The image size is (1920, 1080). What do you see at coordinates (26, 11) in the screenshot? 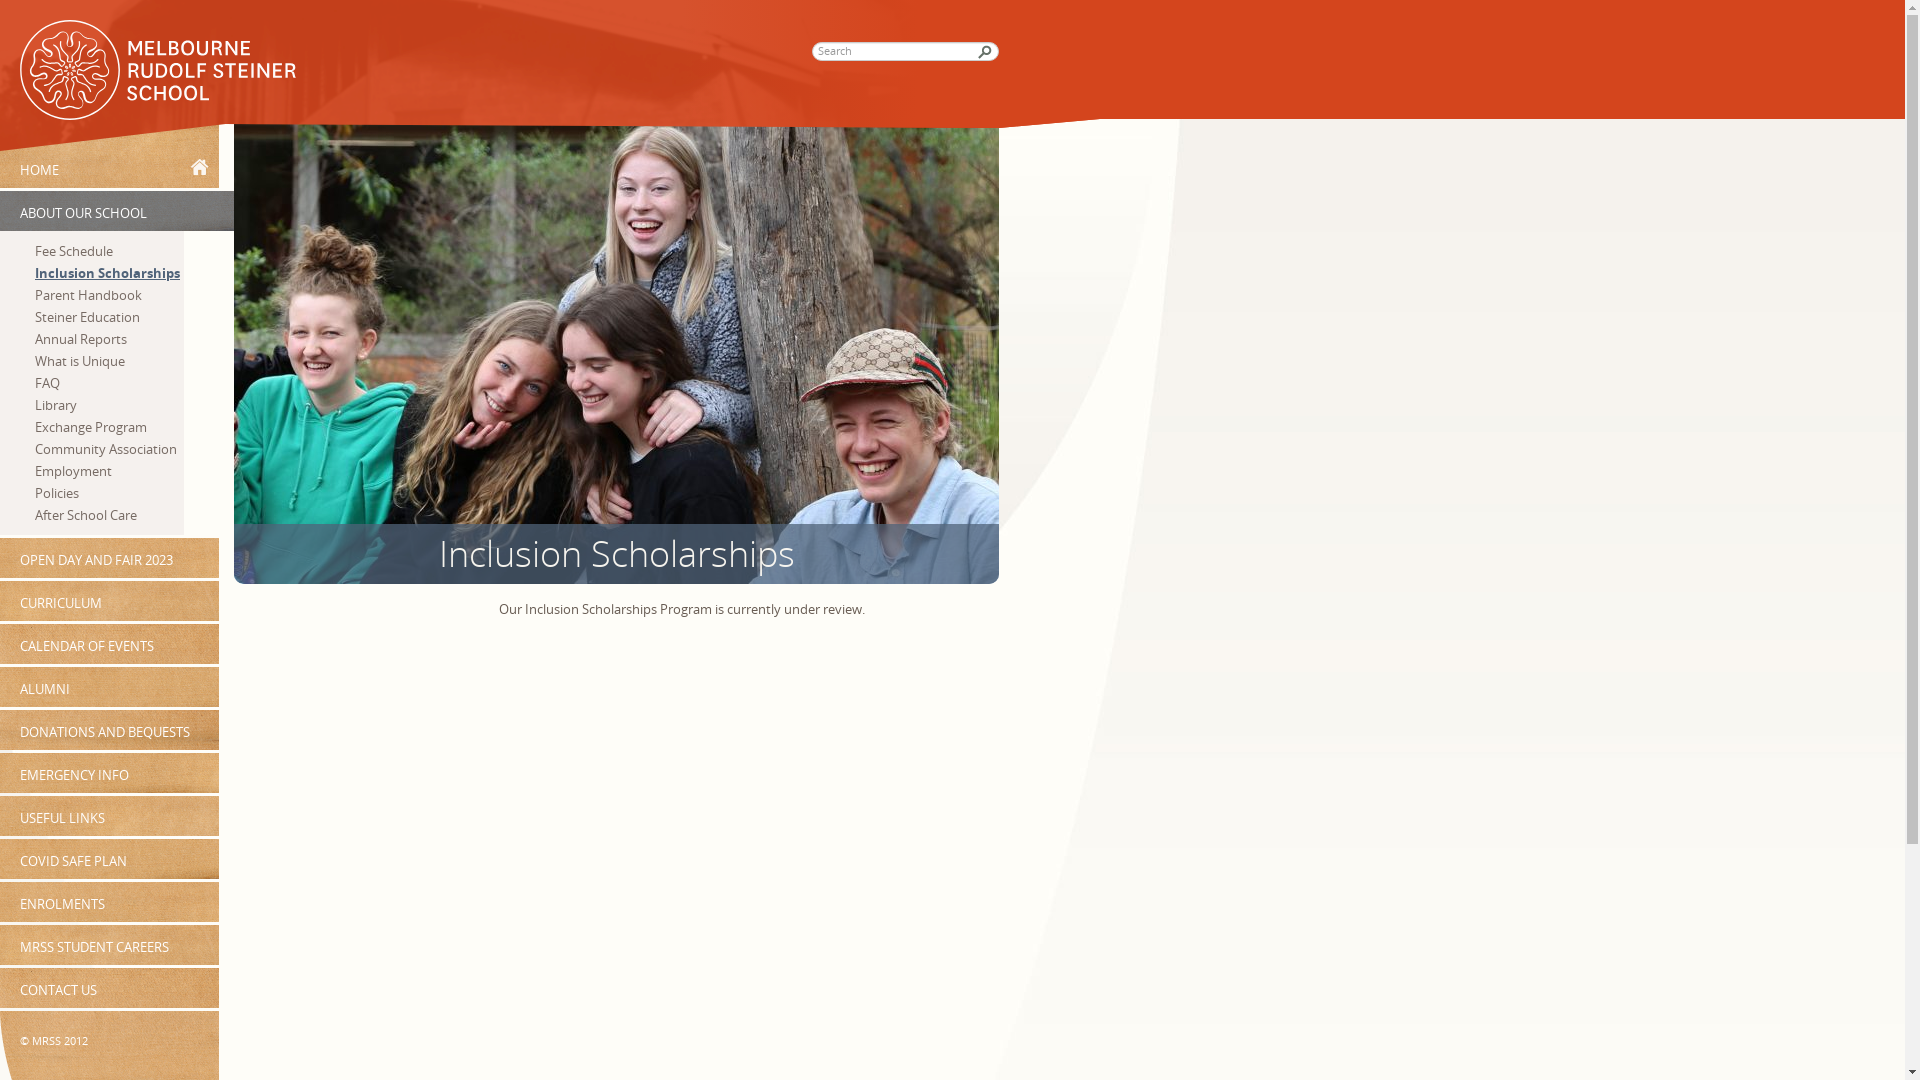
I see `Search` at bounding box center [26, 11].